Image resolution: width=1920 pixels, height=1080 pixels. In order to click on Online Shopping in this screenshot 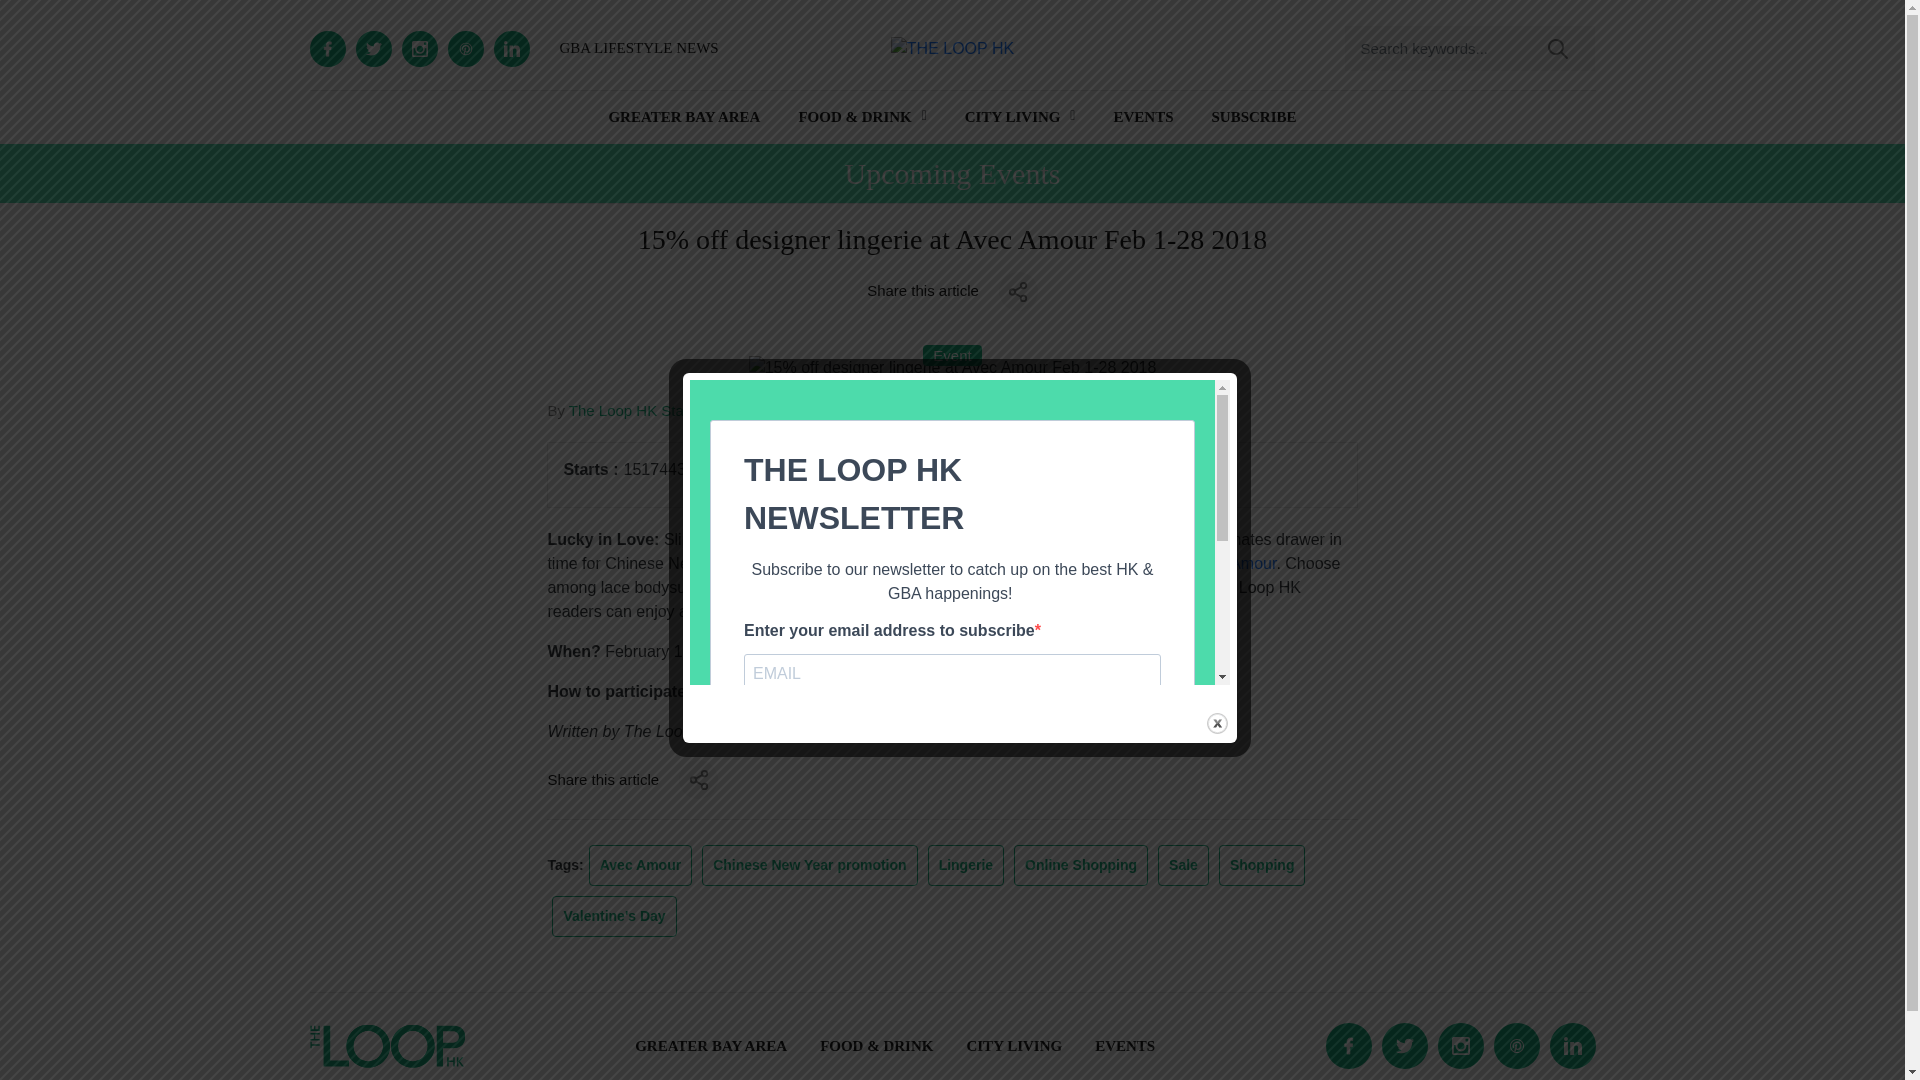, I will do `click(1081, 866)`.